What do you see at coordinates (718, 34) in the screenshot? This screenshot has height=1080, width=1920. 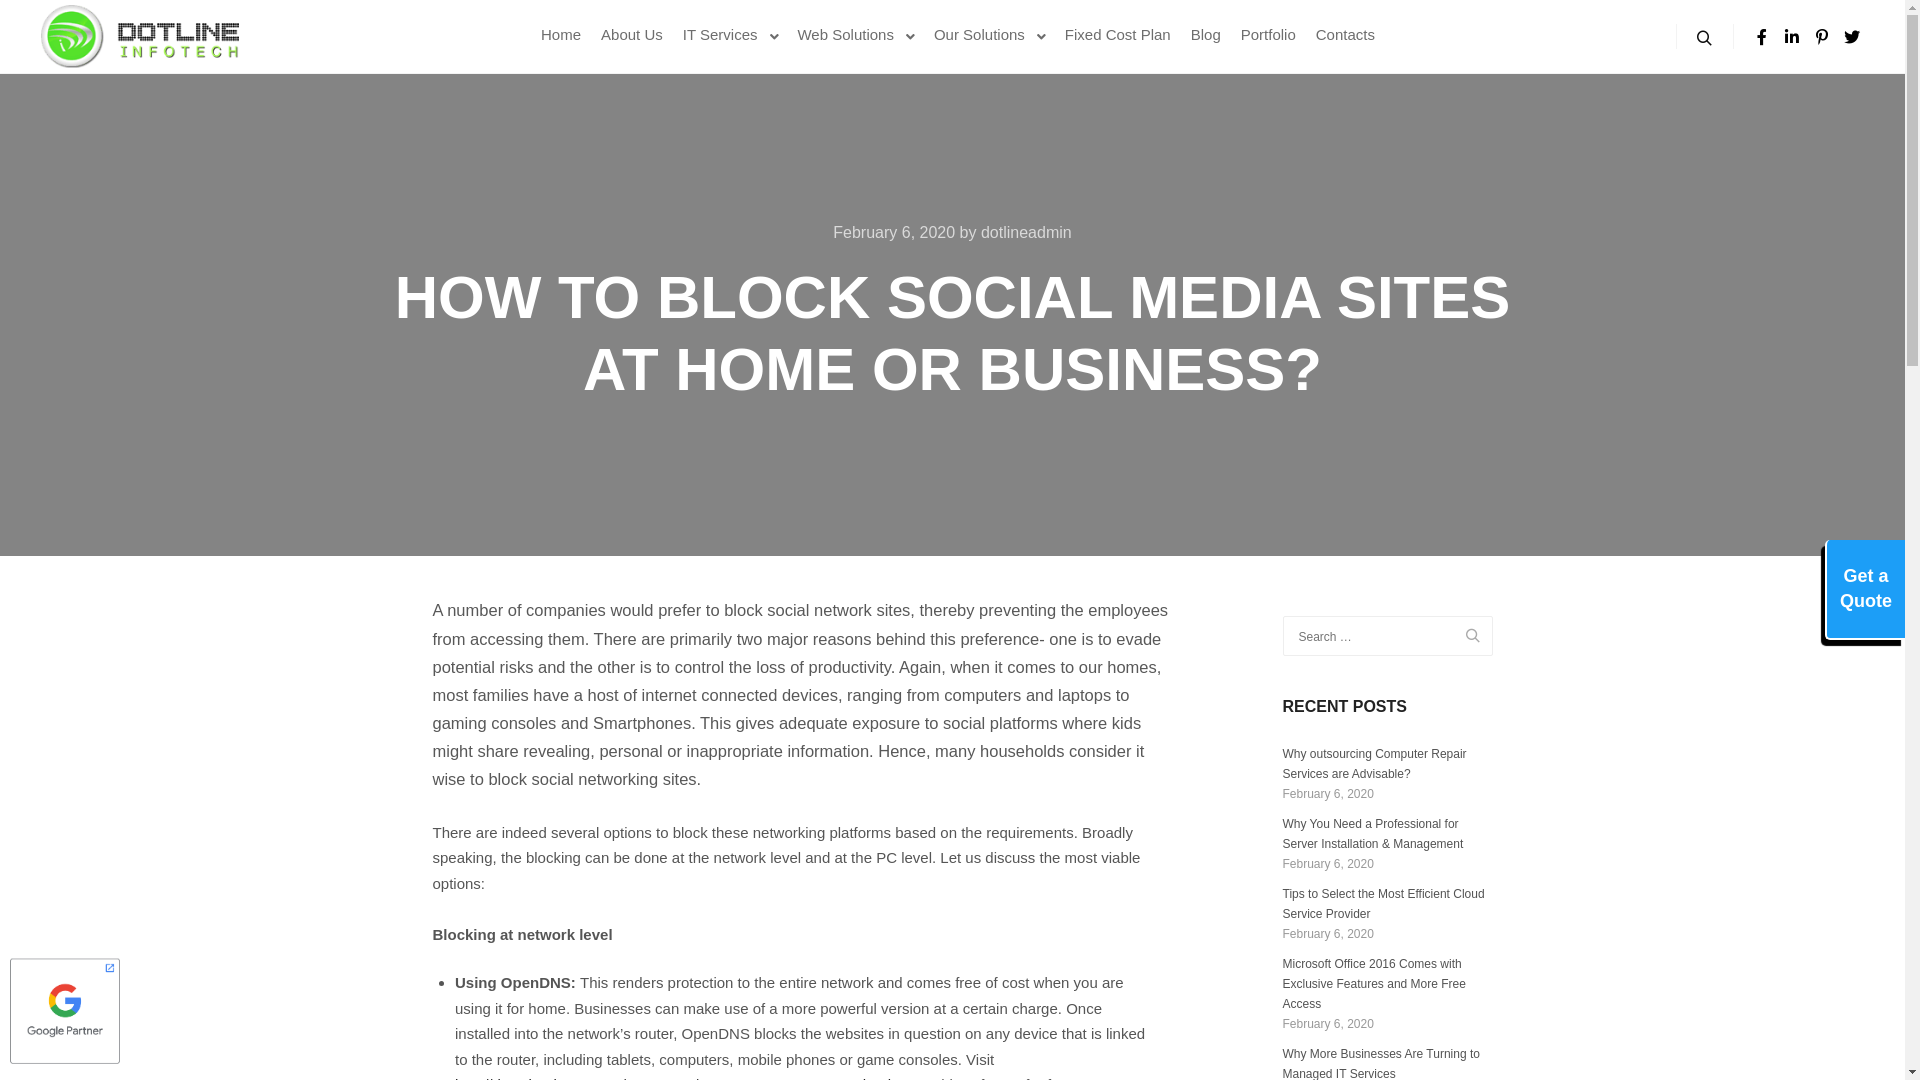 I see `IT Services` at bounding box center [718, 34].